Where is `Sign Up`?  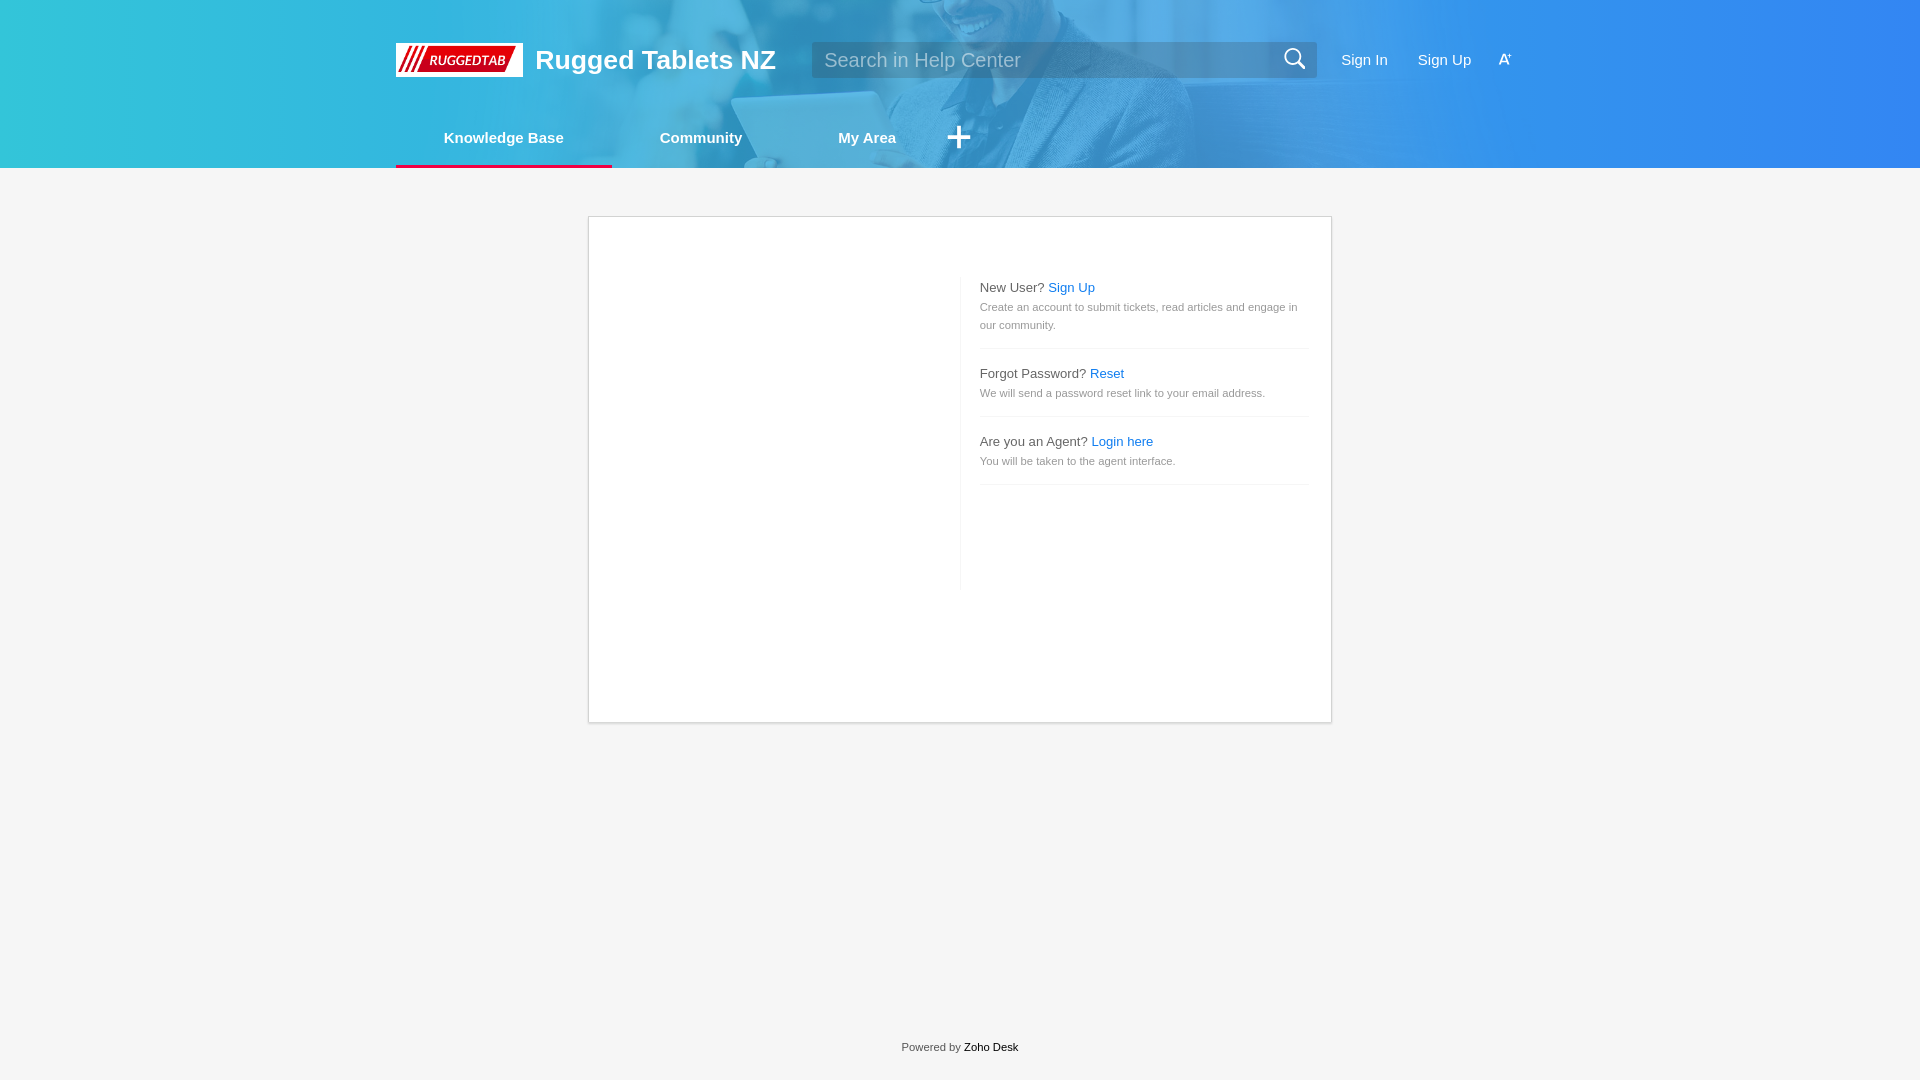 Sign Up is located at coordinates (1071, 286).